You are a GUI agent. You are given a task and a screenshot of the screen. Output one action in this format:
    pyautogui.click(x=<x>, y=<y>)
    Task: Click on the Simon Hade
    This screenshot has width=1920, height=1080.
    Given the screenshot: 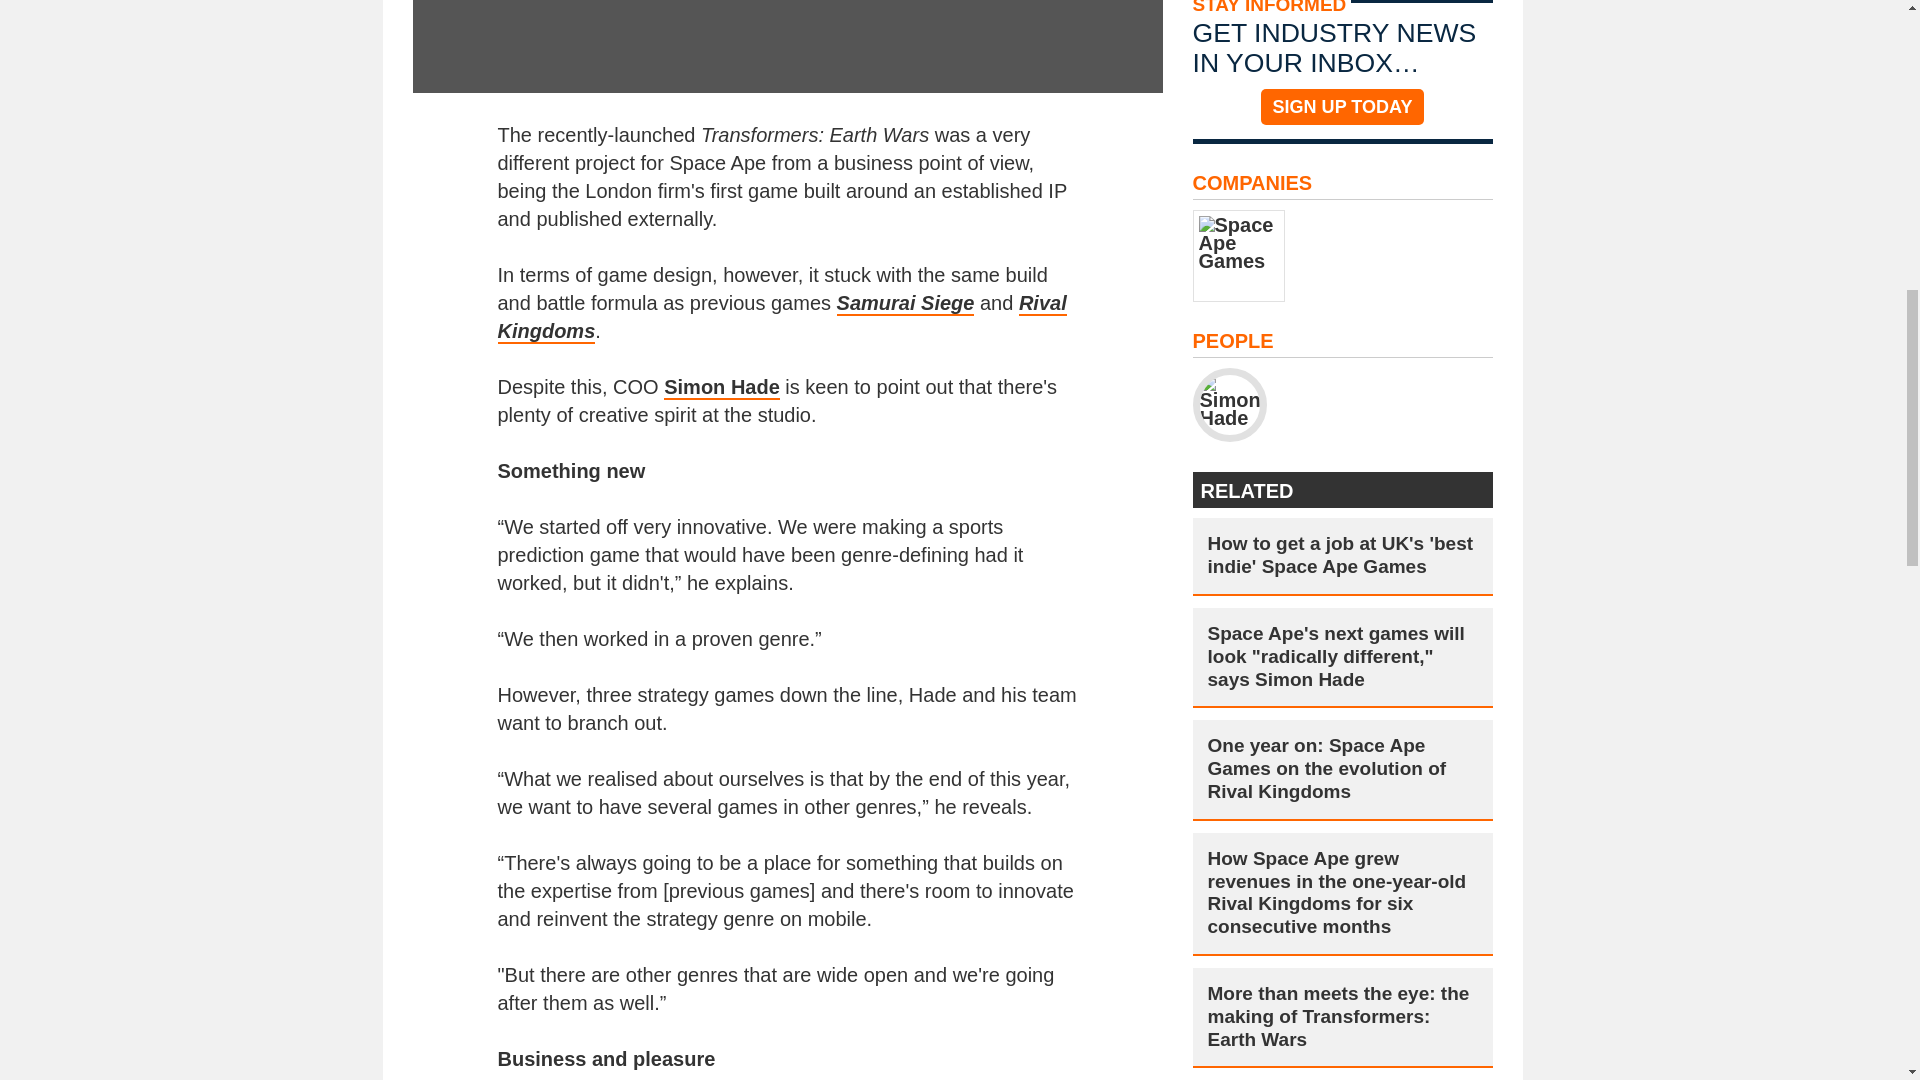 What is the action you would take?
    pyautogui.click(x=722, y=387)
    